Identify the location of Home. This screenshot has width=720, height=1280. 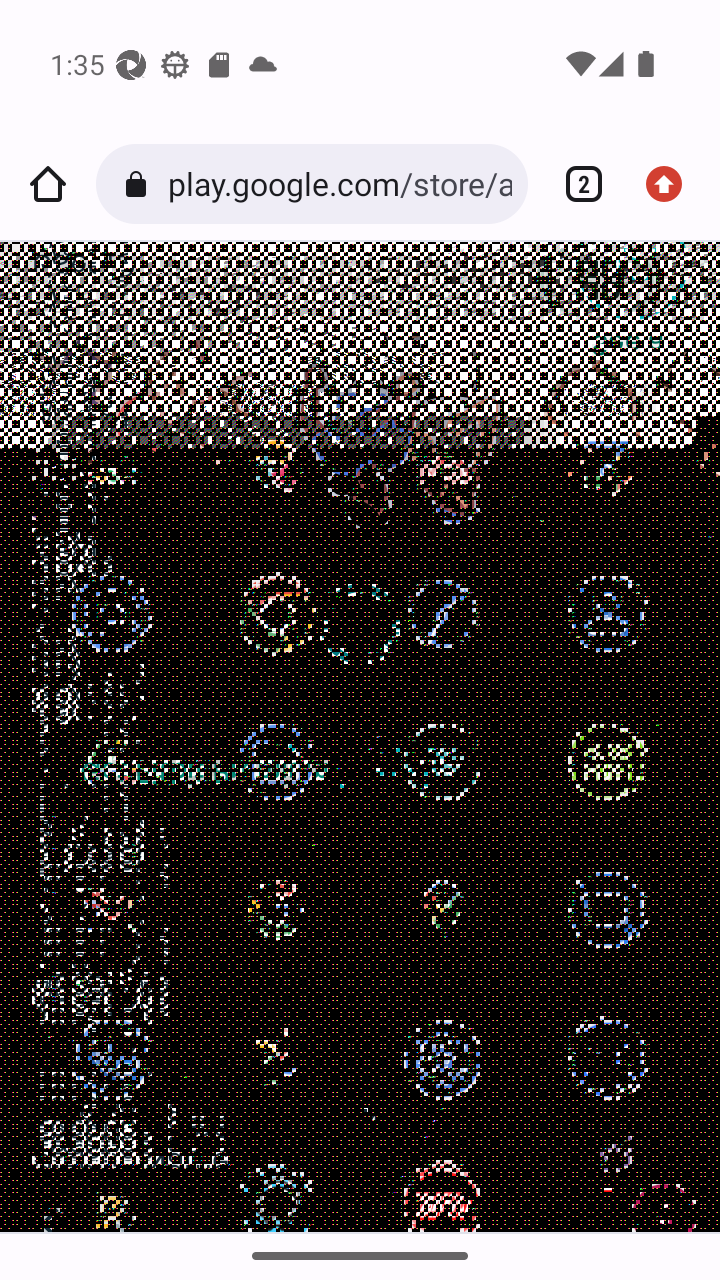
(48, 184).